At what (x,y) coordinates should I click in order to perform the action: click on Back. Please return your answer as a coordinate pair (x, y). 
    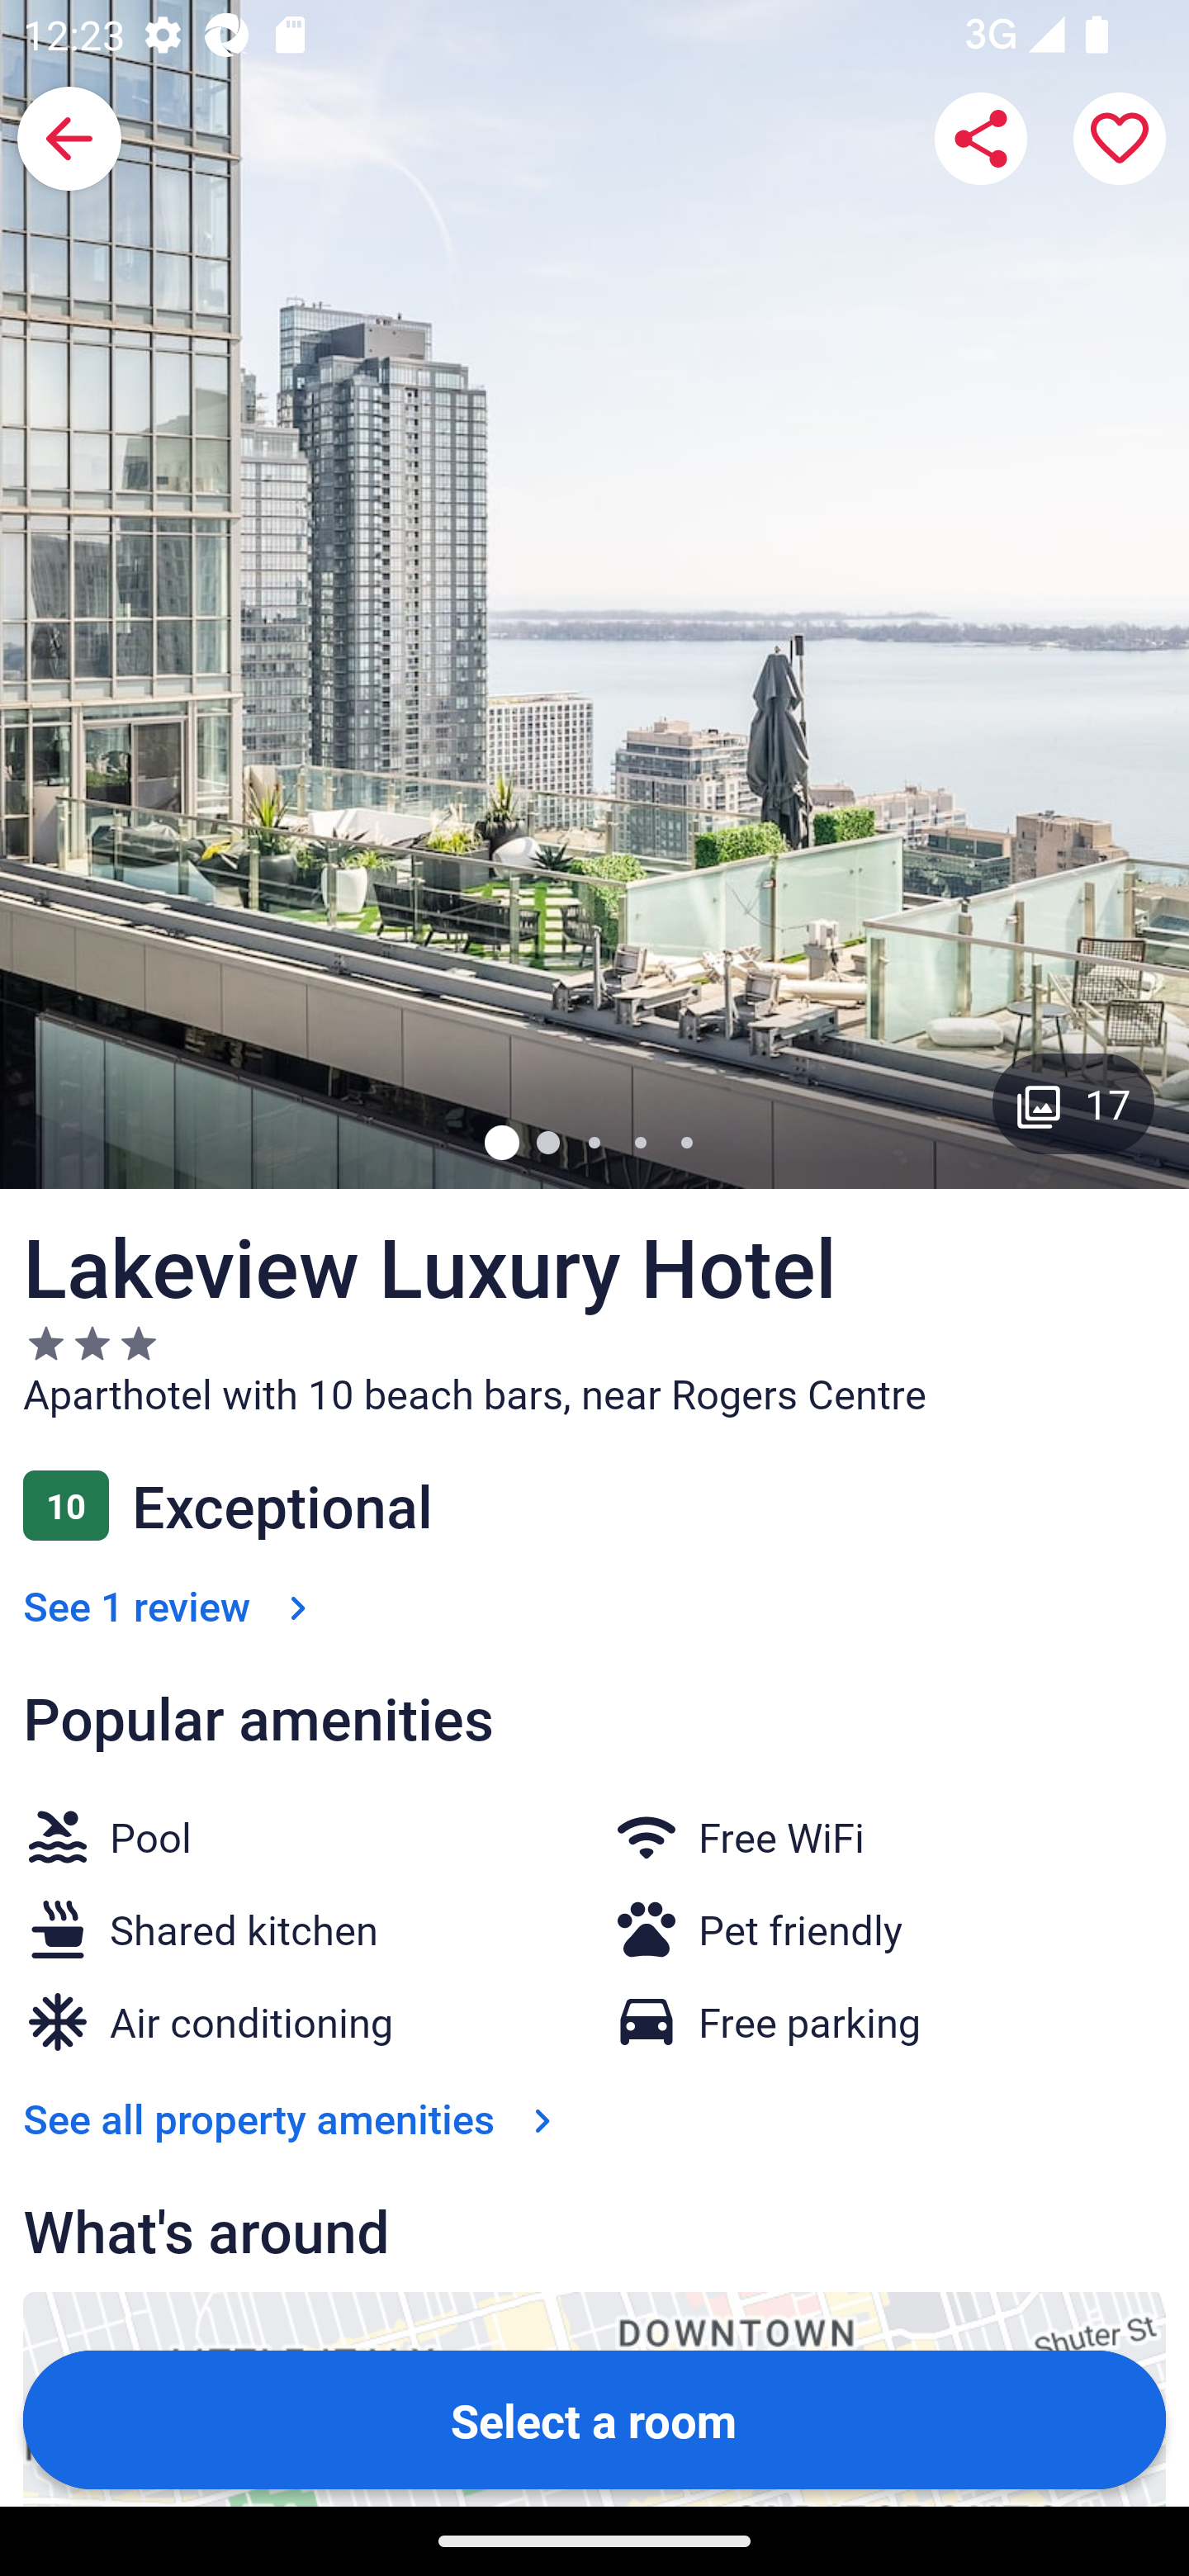
    Looking at the image, I should click on (69, 139).